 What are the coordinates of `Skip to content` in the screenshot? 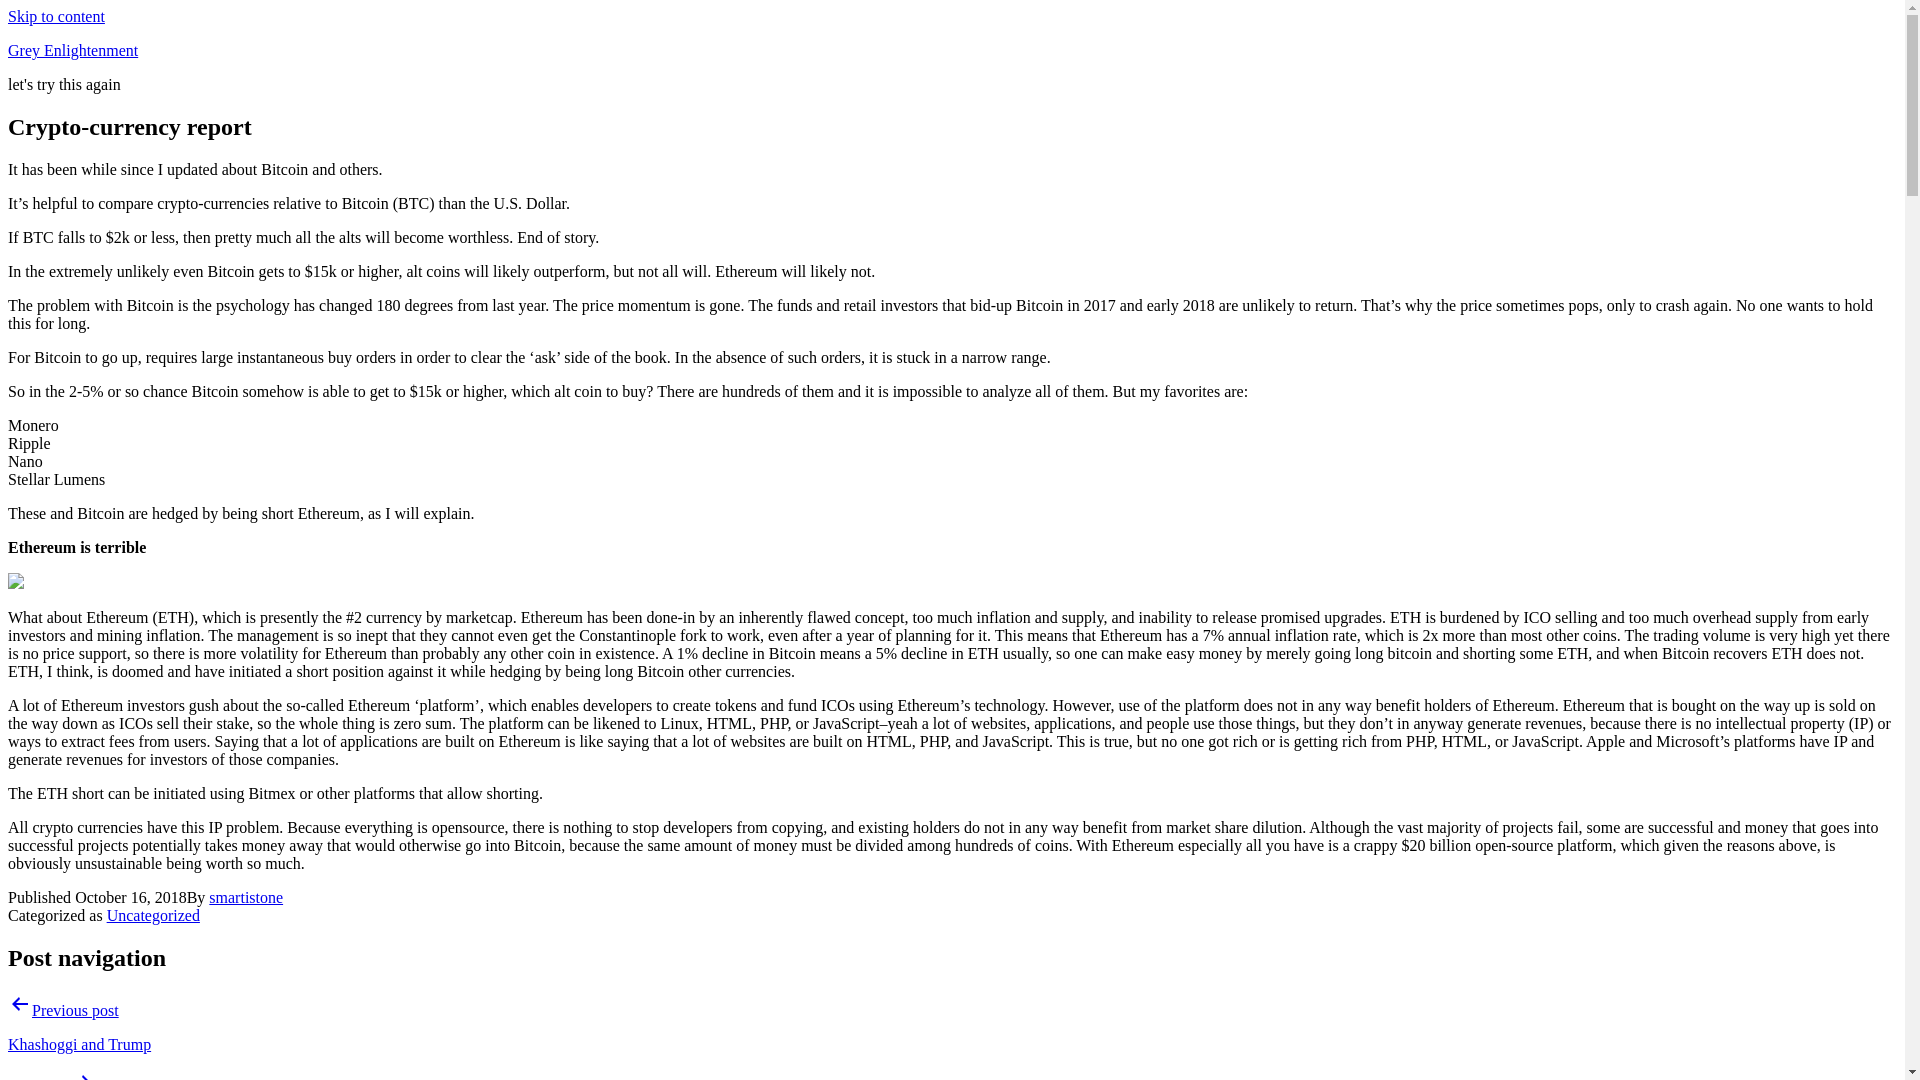 It's located at (56, 16).